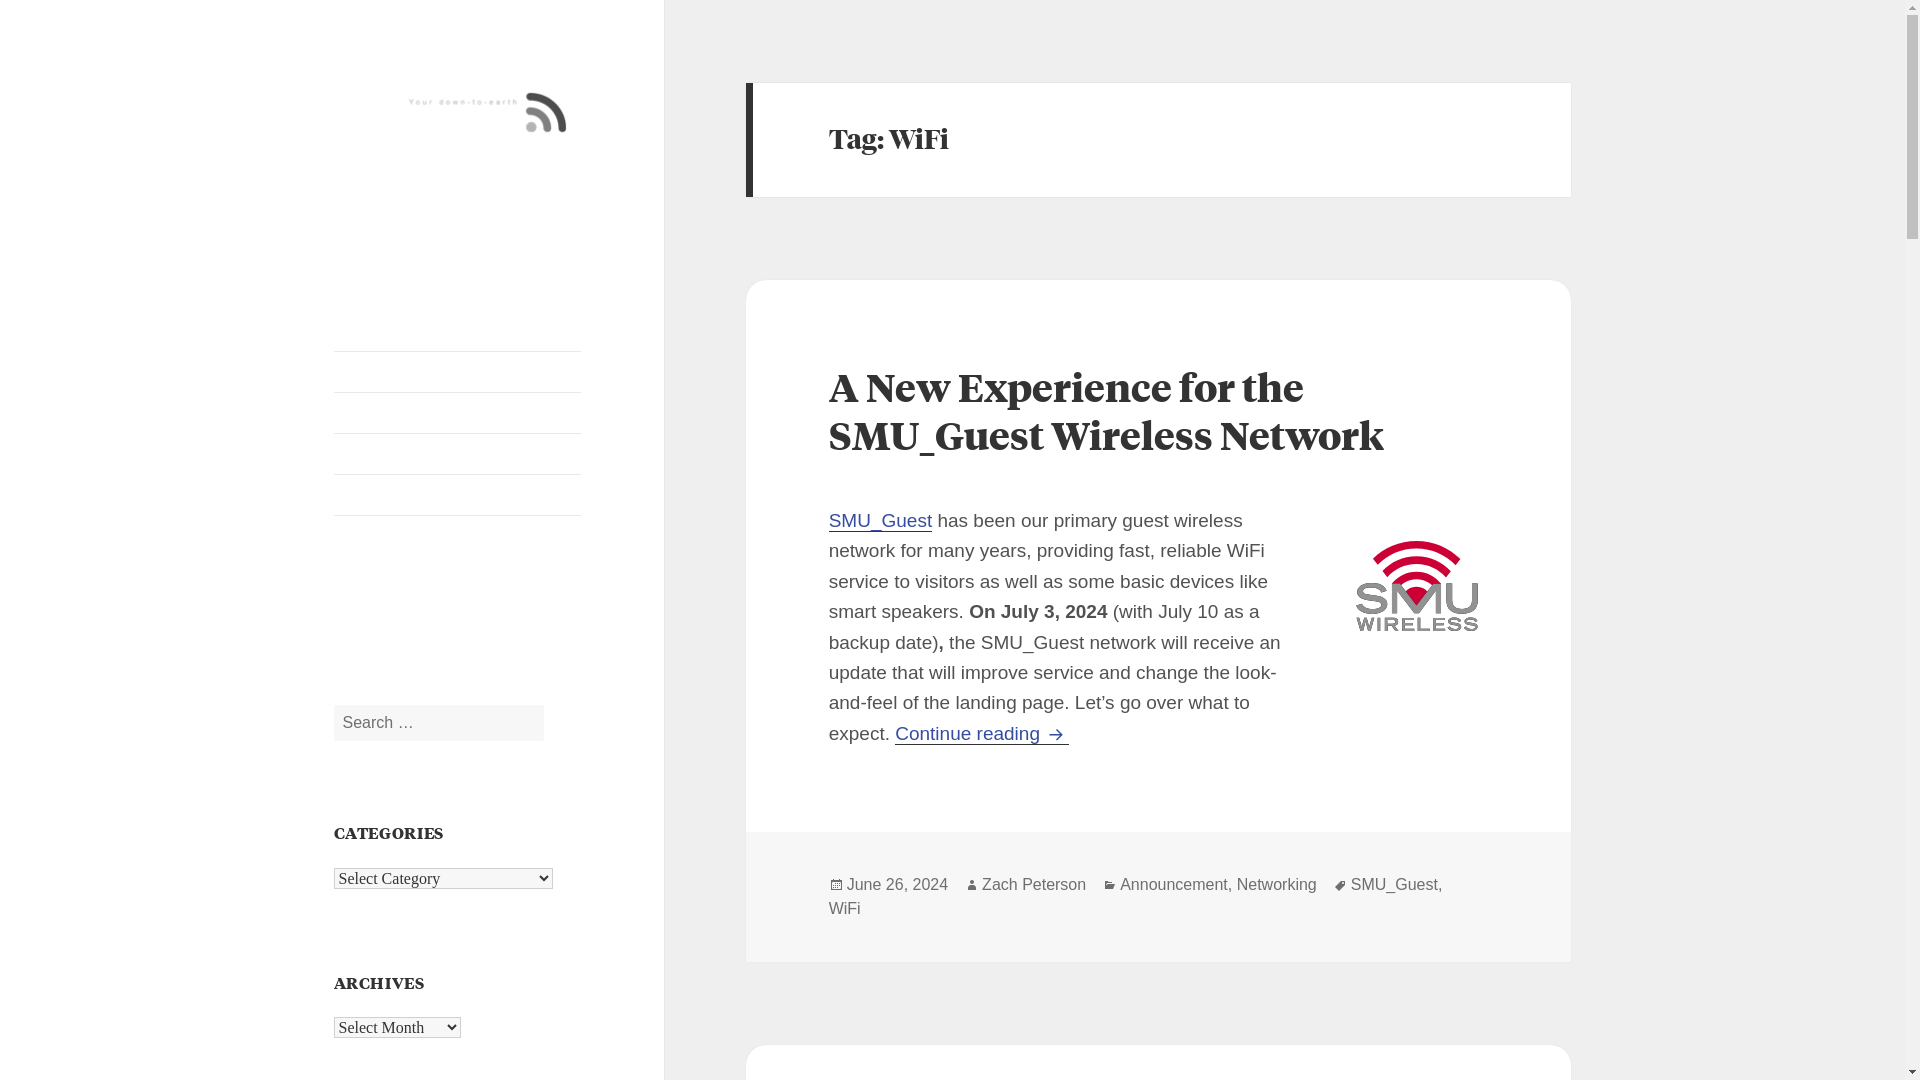 The width and height of the screenshot is (1920, 1080). What do you see at coordinates (458, 413) in the screenshot?
I see `Tech Tips` at bounding box center [458, 413].